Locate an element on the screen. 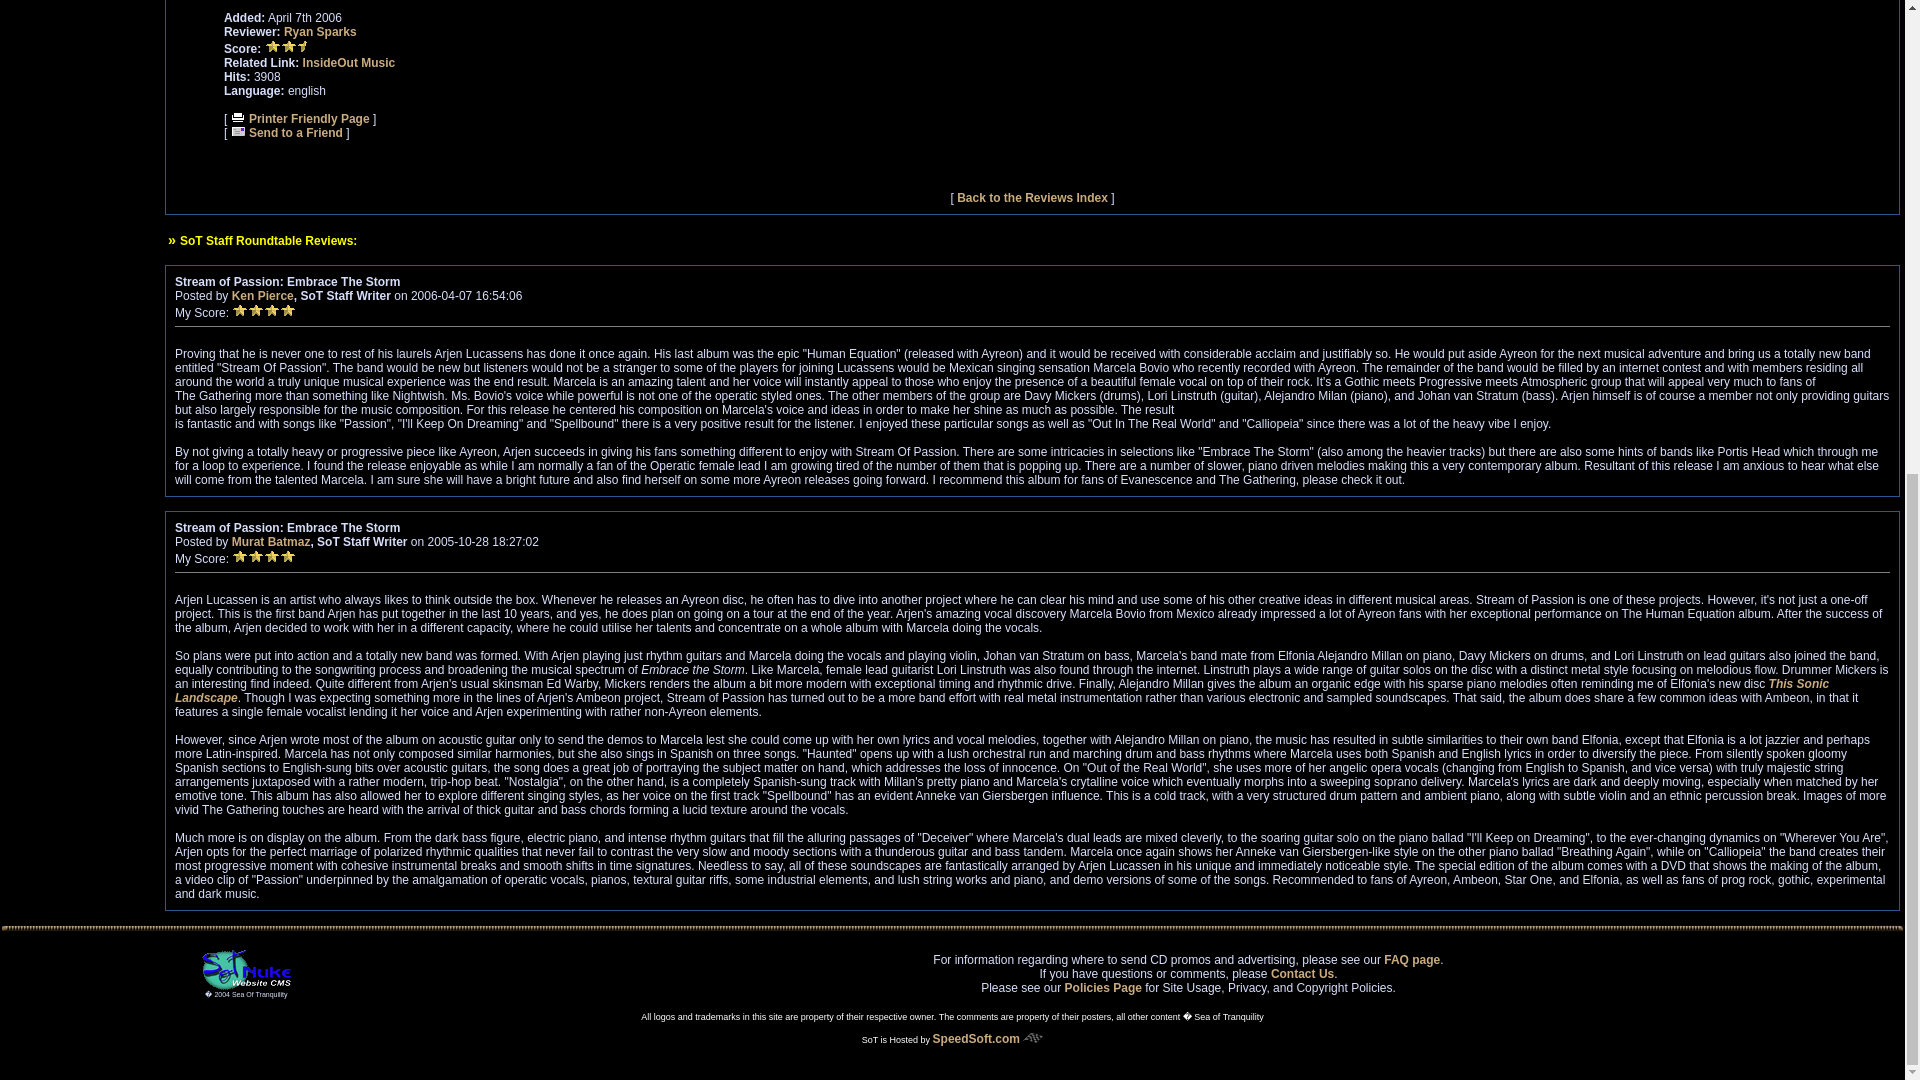 The image size is (1920, 1080). Murat Batmaz is located at coordinates (272, 541).